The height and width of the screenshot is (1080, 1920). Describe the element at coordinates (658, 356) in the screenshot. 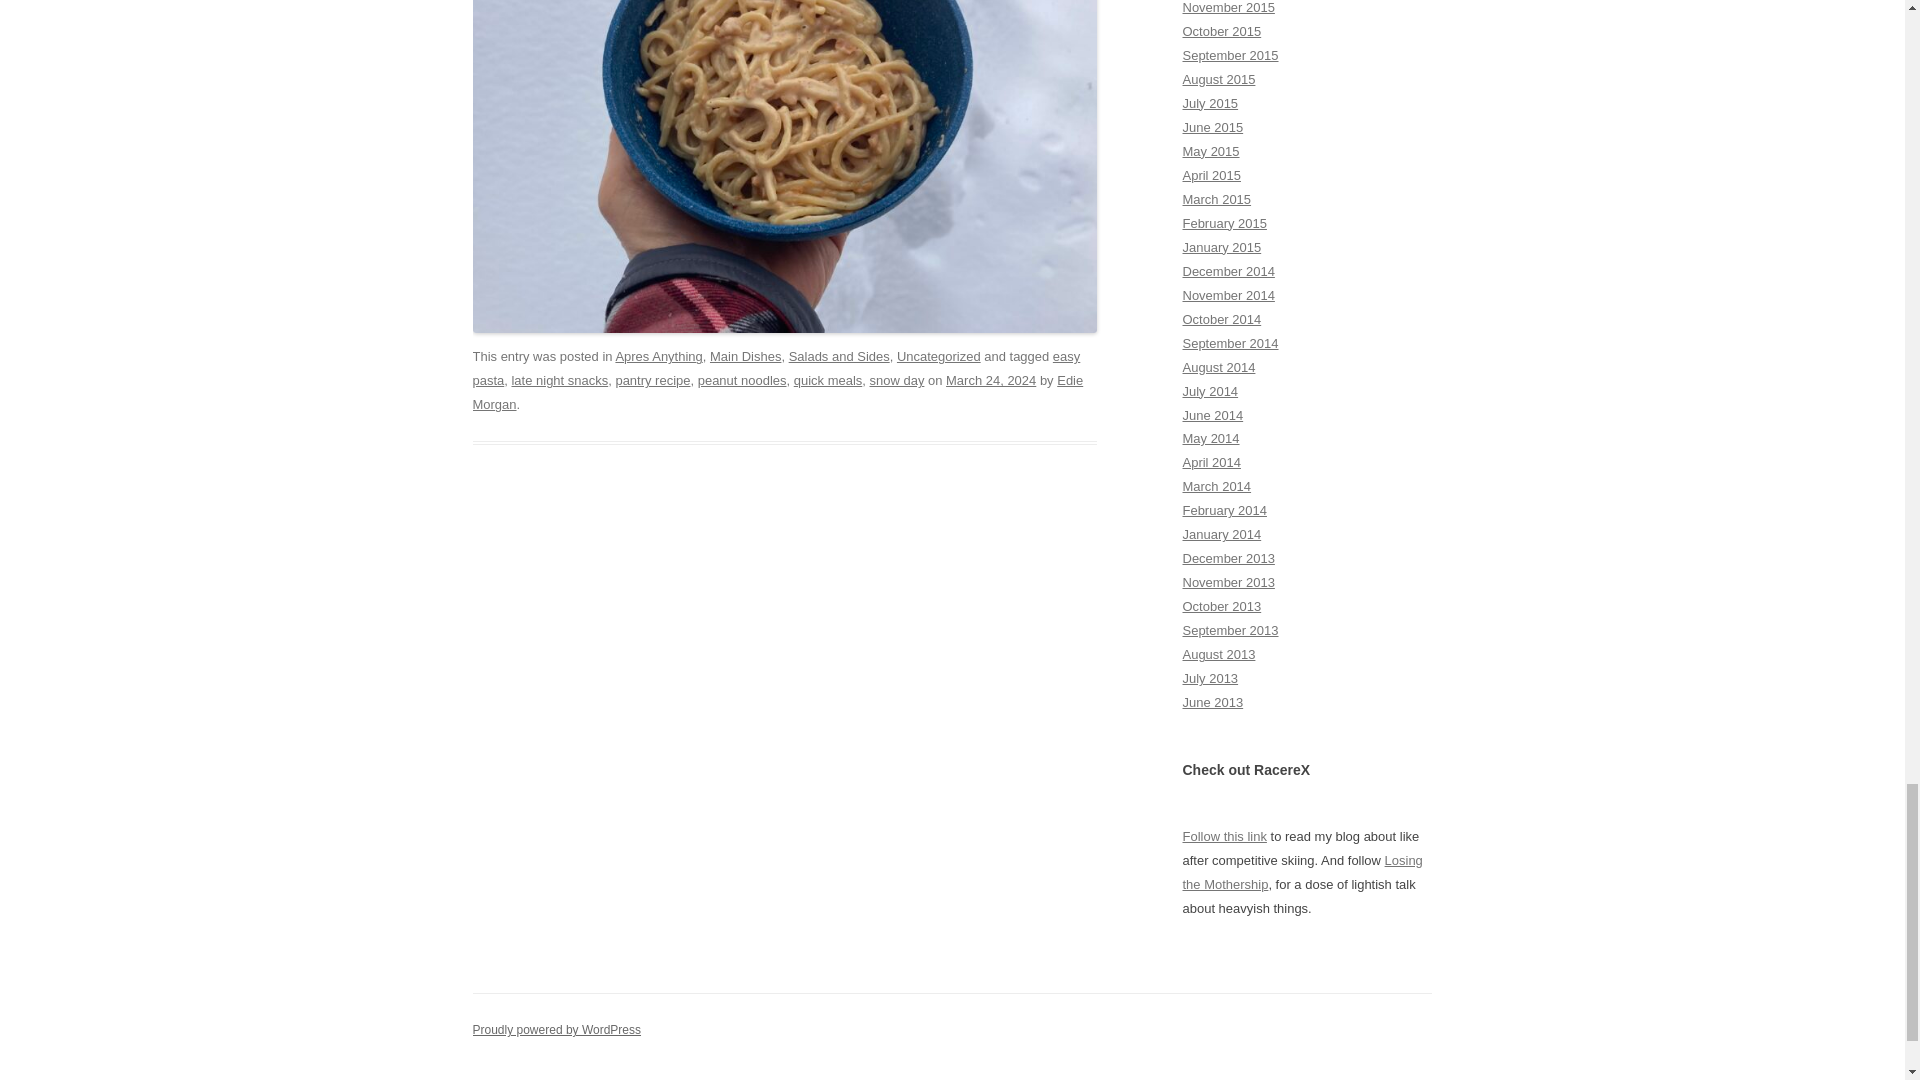

I see `Apres Anything` at that location.